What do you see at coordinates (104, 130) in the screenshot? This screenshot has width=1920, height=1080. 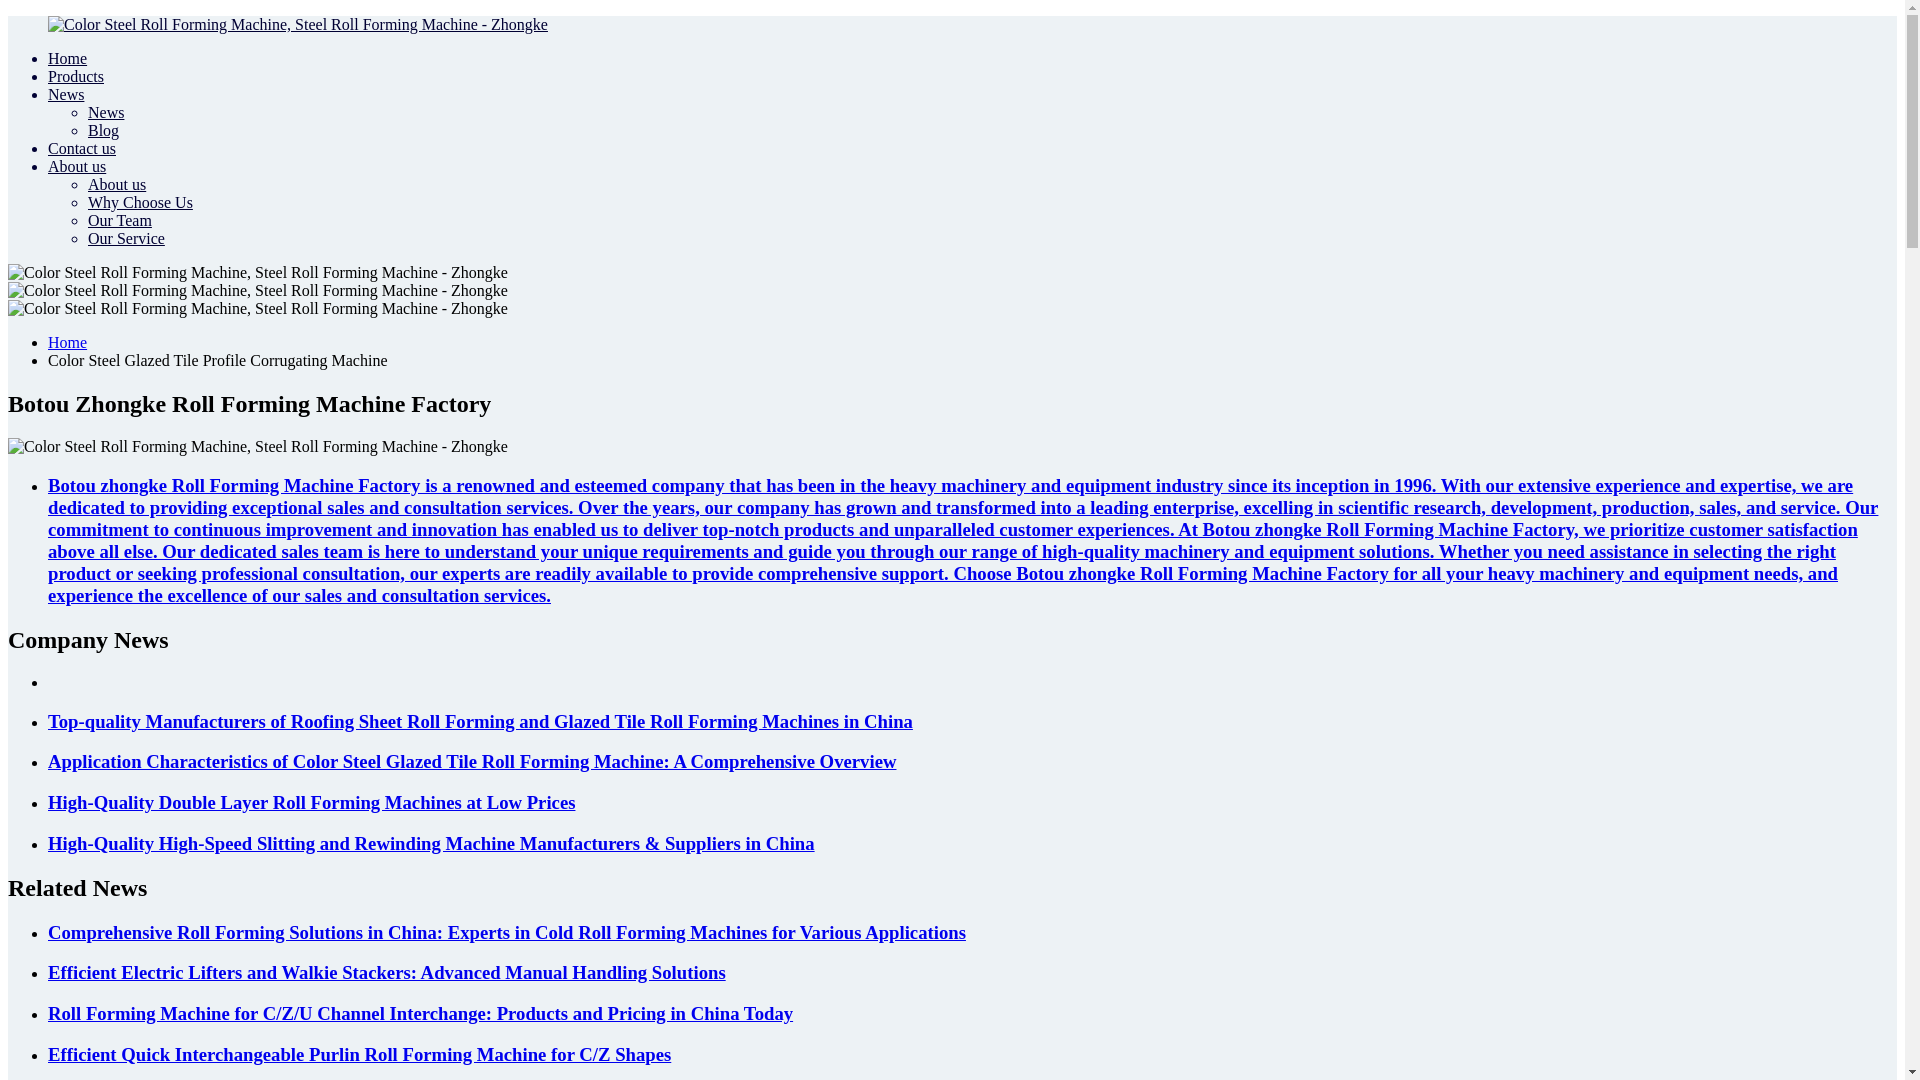 I see `Blog` at bounding box center [104, 130].